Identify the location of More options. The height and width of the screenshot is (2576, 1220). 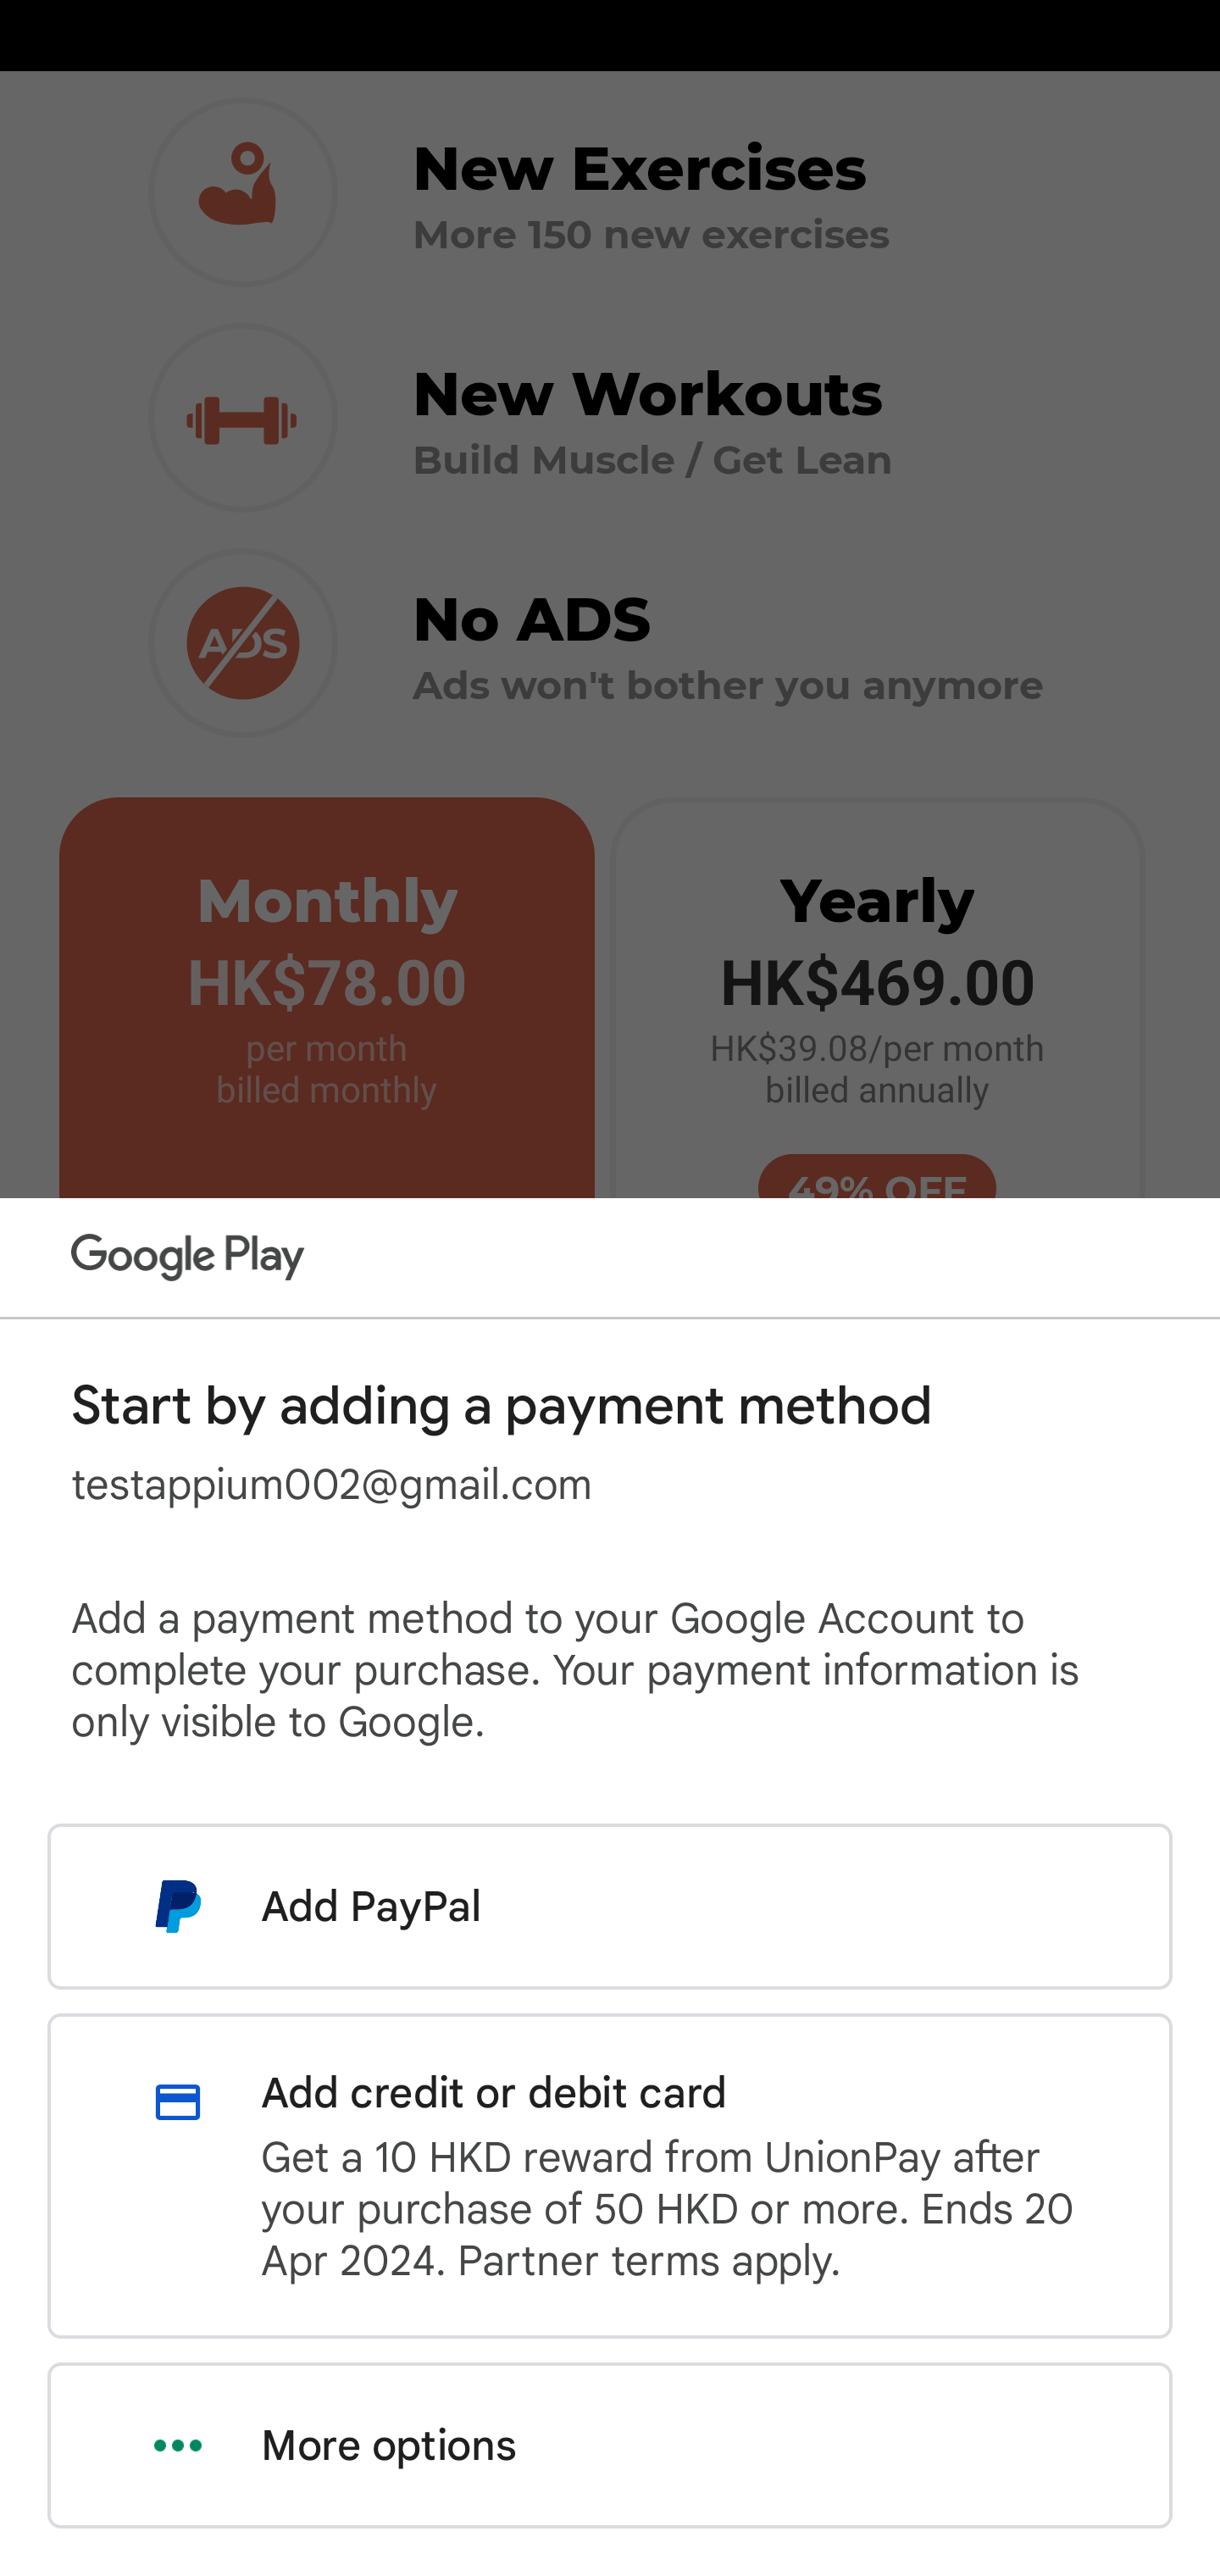
(610, 2446).